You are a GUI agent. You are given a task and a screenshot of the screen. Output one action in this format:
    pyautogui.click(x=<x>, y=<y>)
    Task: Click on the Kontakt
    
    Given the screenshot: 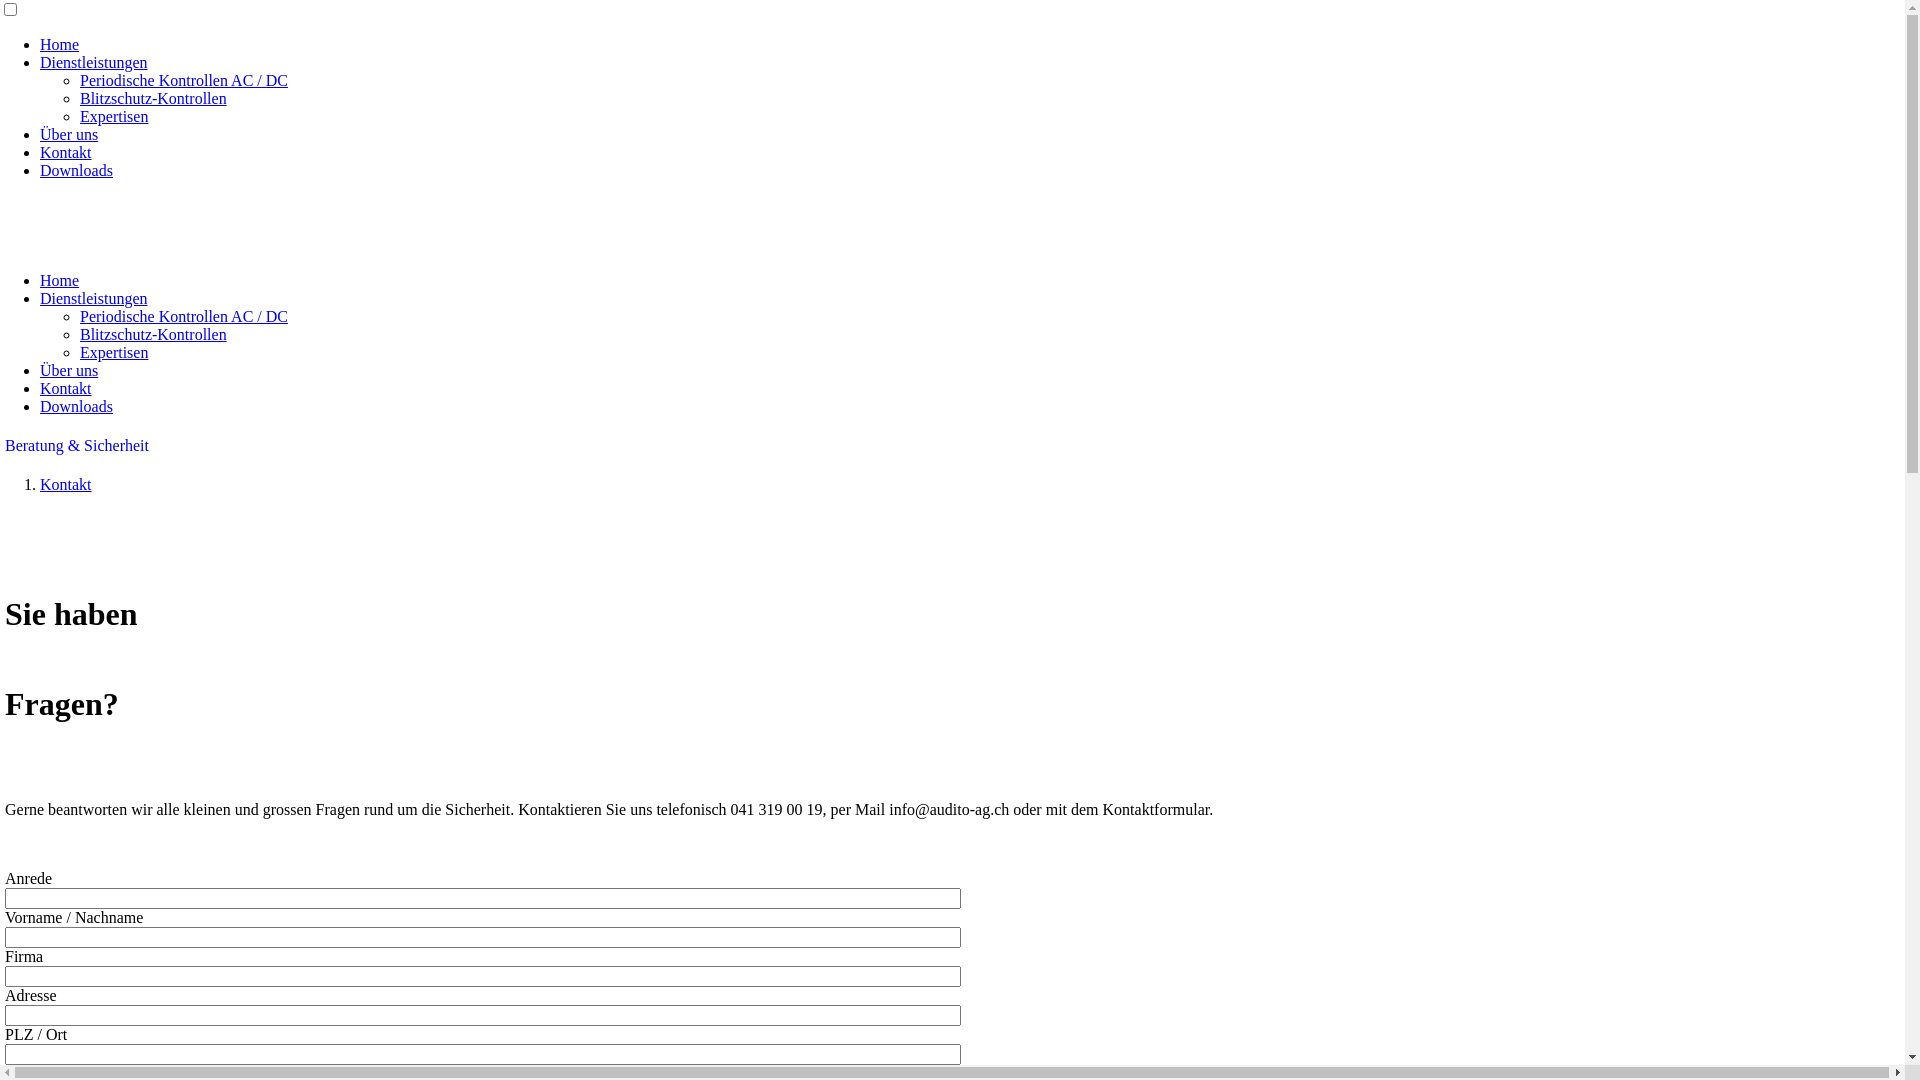 What is the action you would take?
    pyautogui.click(x=66, y=388)
    